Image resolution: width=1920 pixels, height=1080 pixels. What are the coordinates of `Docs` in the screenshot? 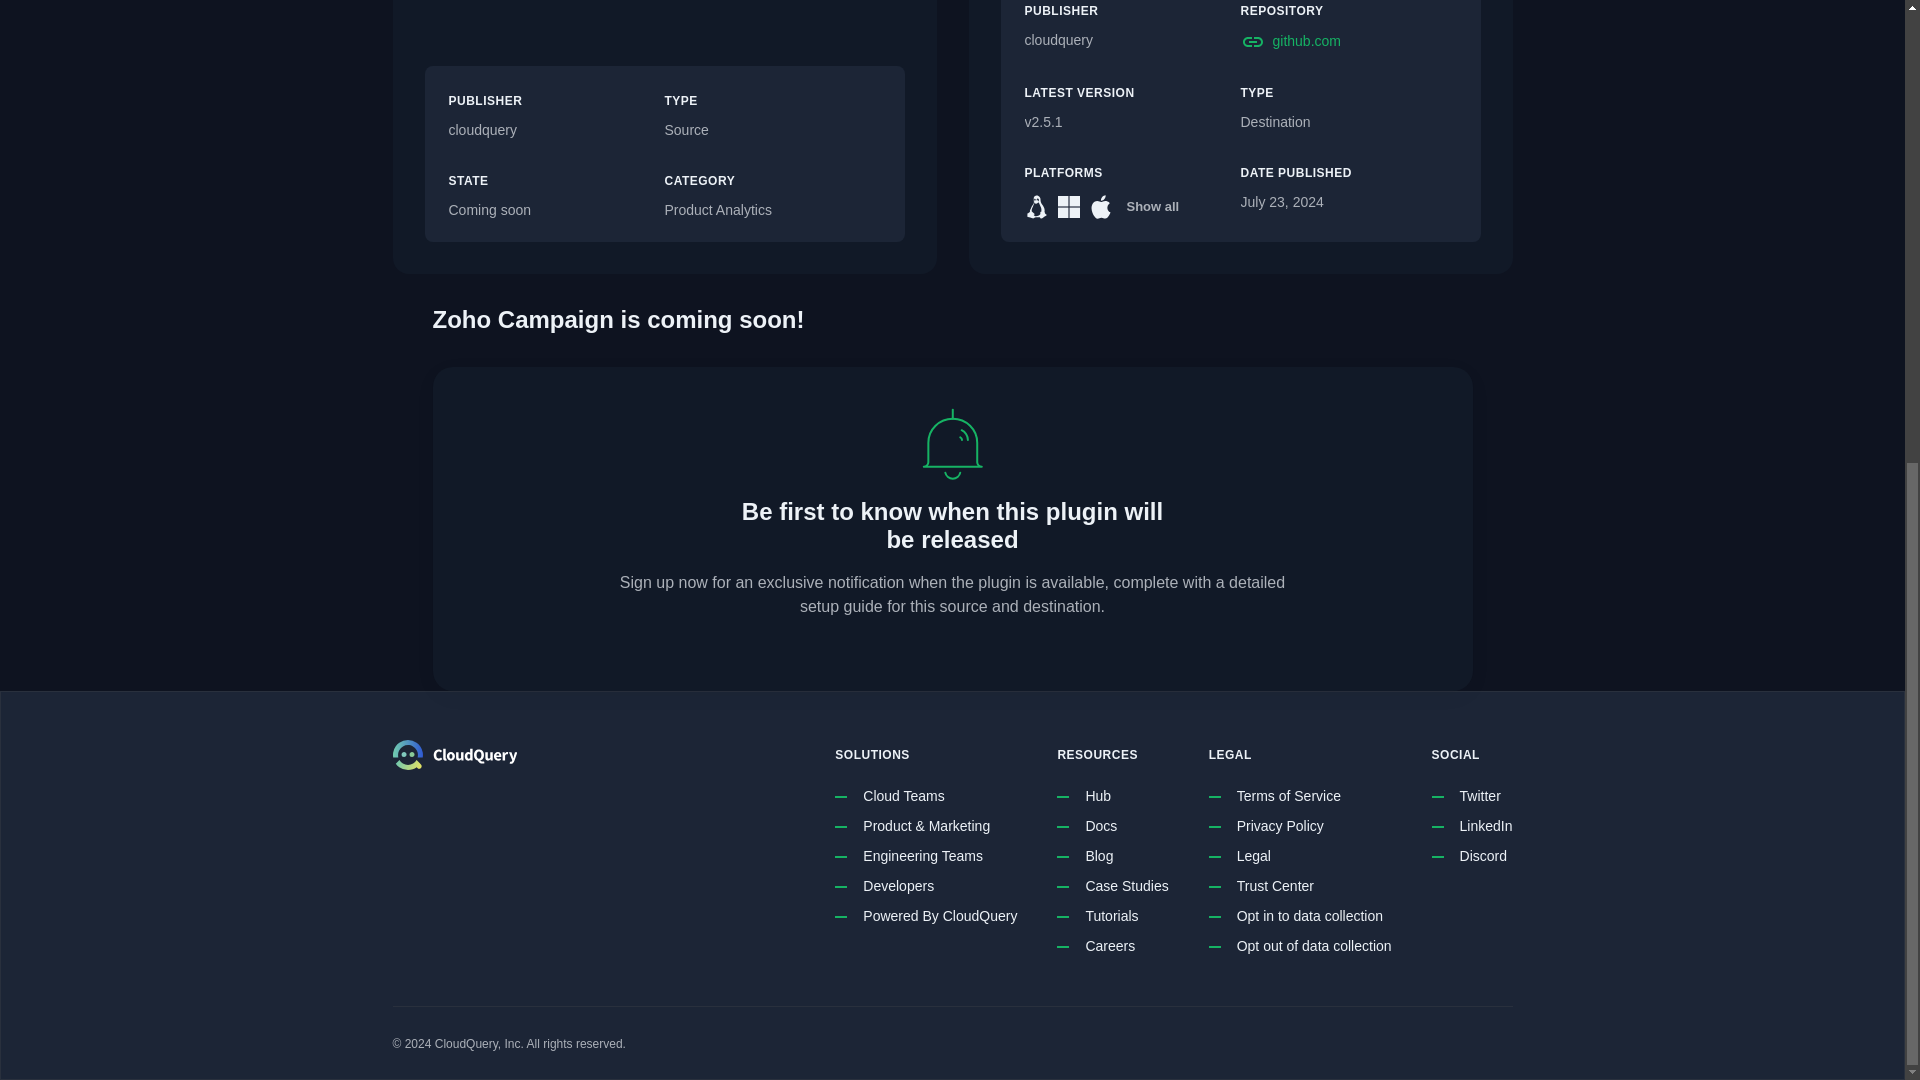 It's located at (1100, 827).